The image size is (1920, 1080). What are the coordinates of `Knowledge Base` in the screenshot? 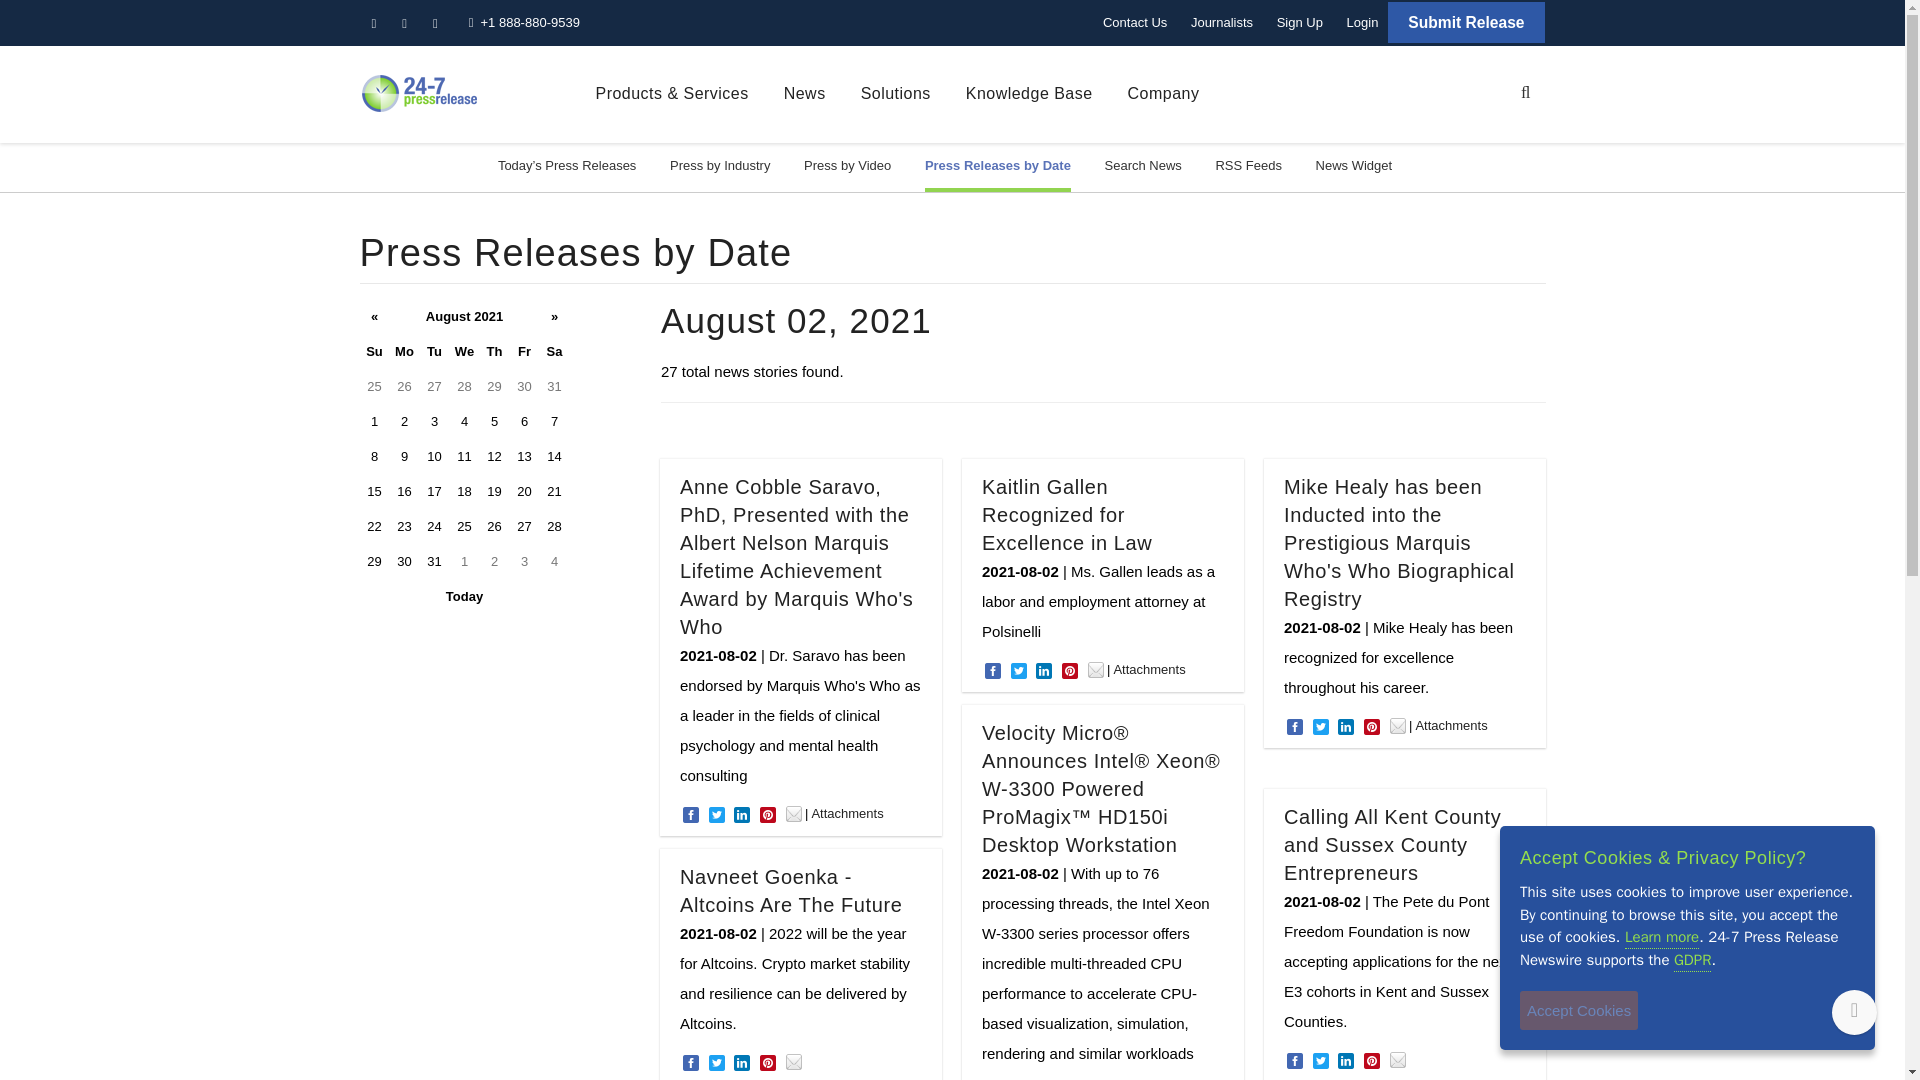 It's located at (1028, 94).